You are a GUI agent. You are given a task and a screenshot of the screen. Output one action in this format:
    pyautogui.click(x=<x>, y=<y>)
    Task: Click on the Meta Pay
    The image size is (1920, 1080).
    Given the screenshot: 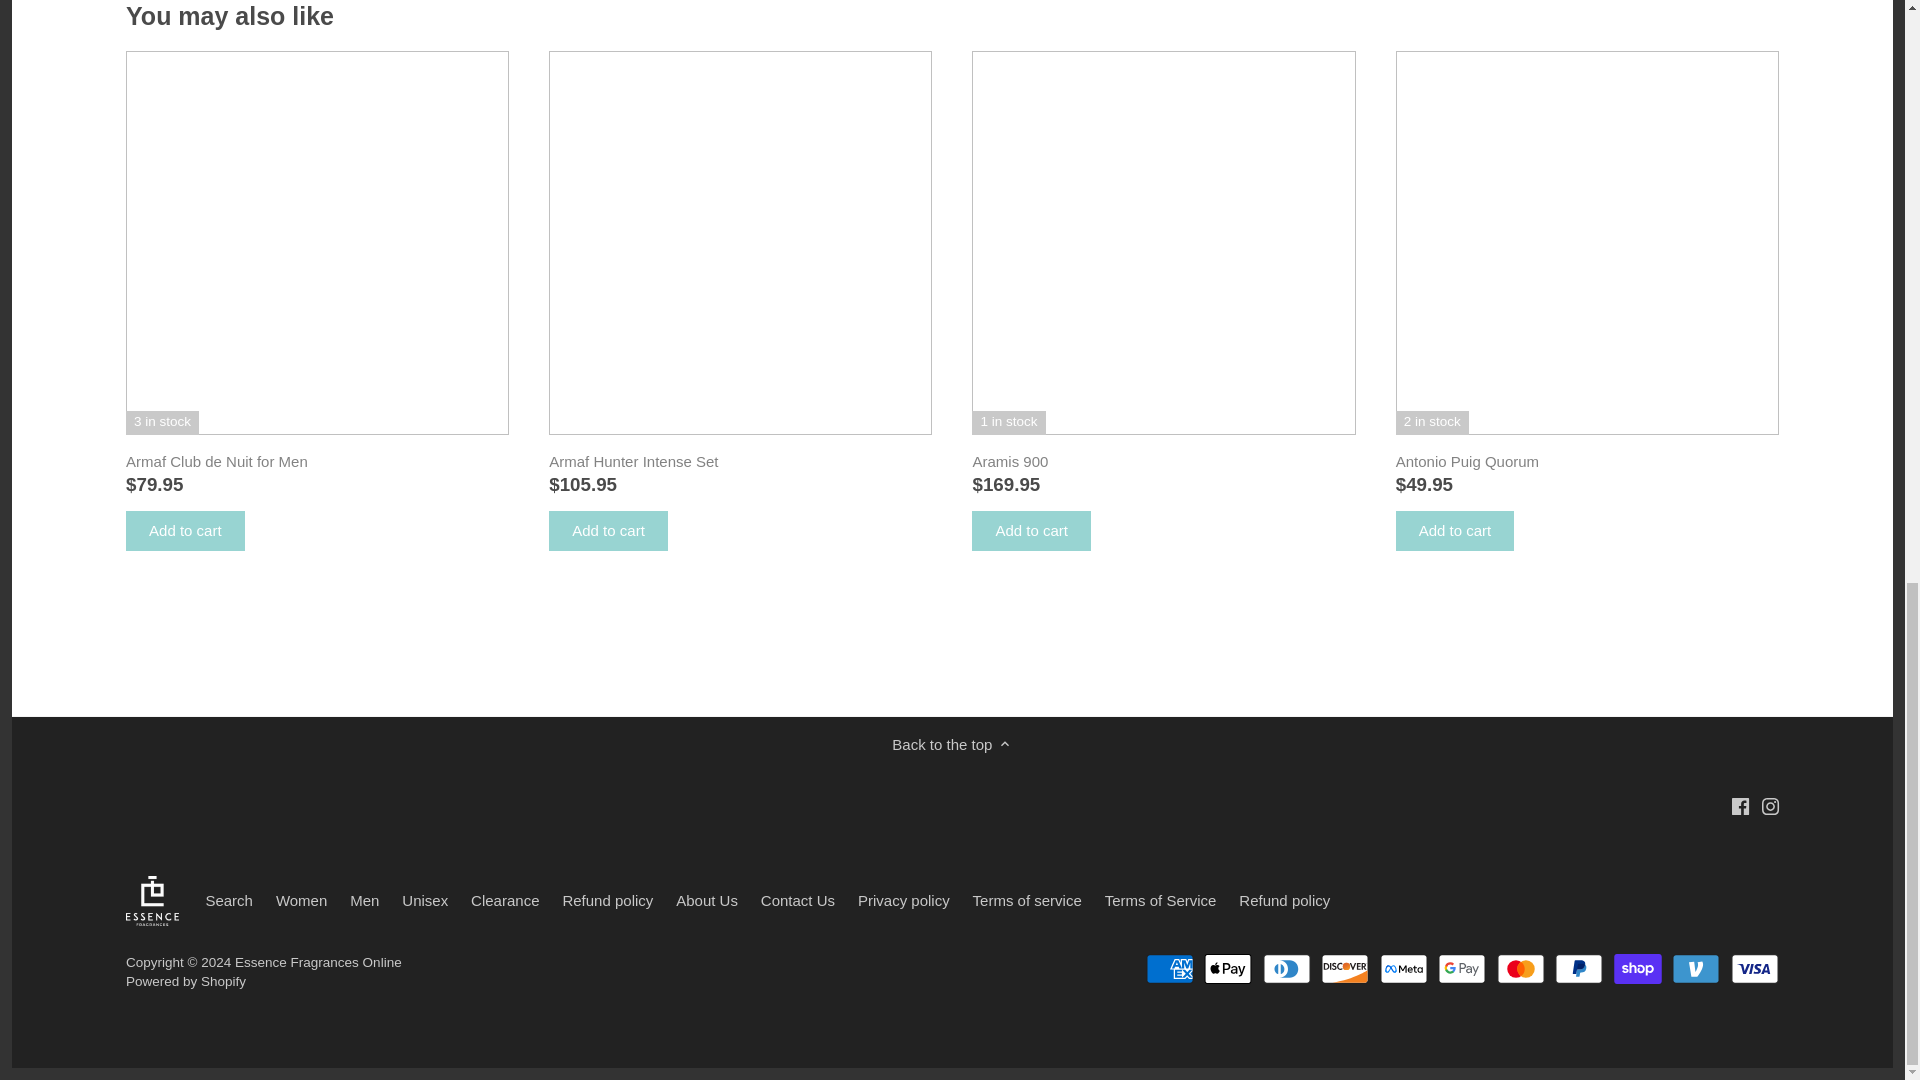 What is the action you would take?
    pyautogui.click(x=1404, y=968)
    